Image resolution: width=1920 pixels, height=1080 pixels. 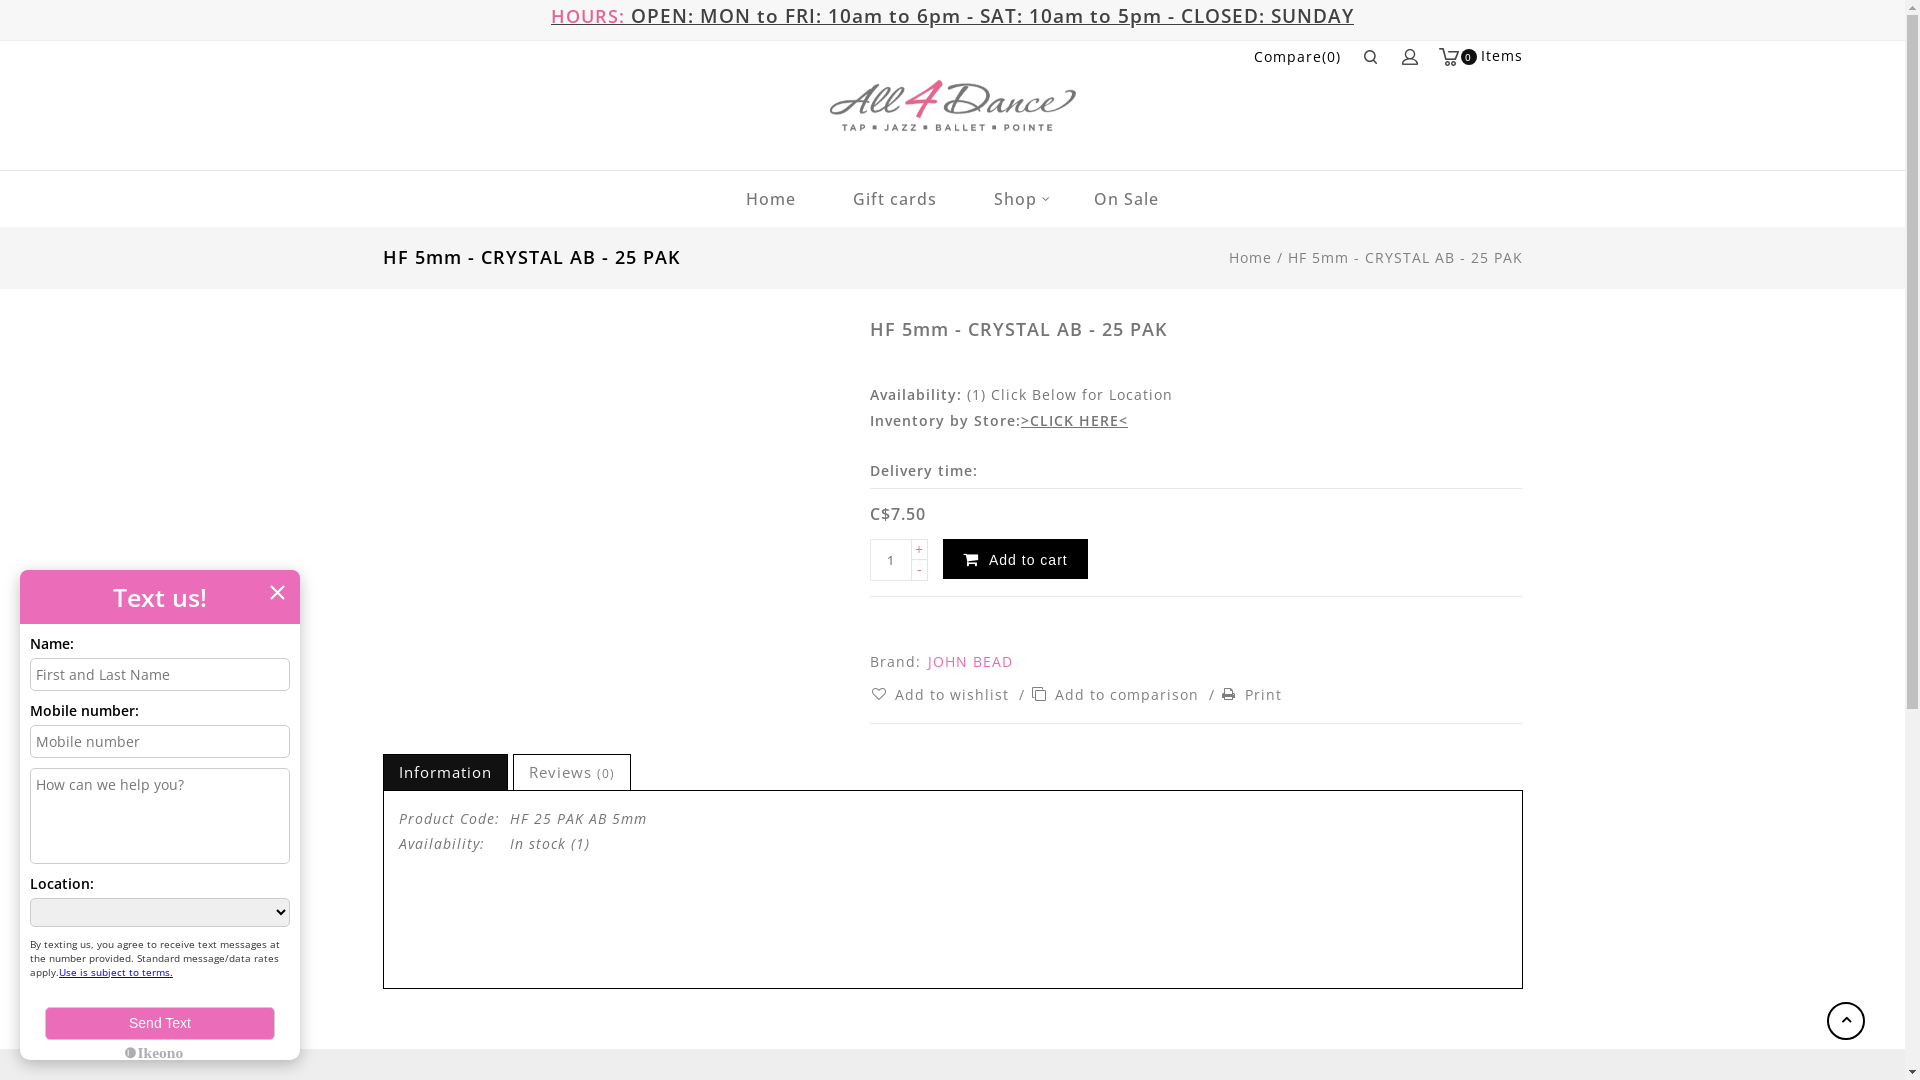 What do you see at coordinates (1251, 694) in the screenshot?
I see `Print` at bounding box center [1251, 694].